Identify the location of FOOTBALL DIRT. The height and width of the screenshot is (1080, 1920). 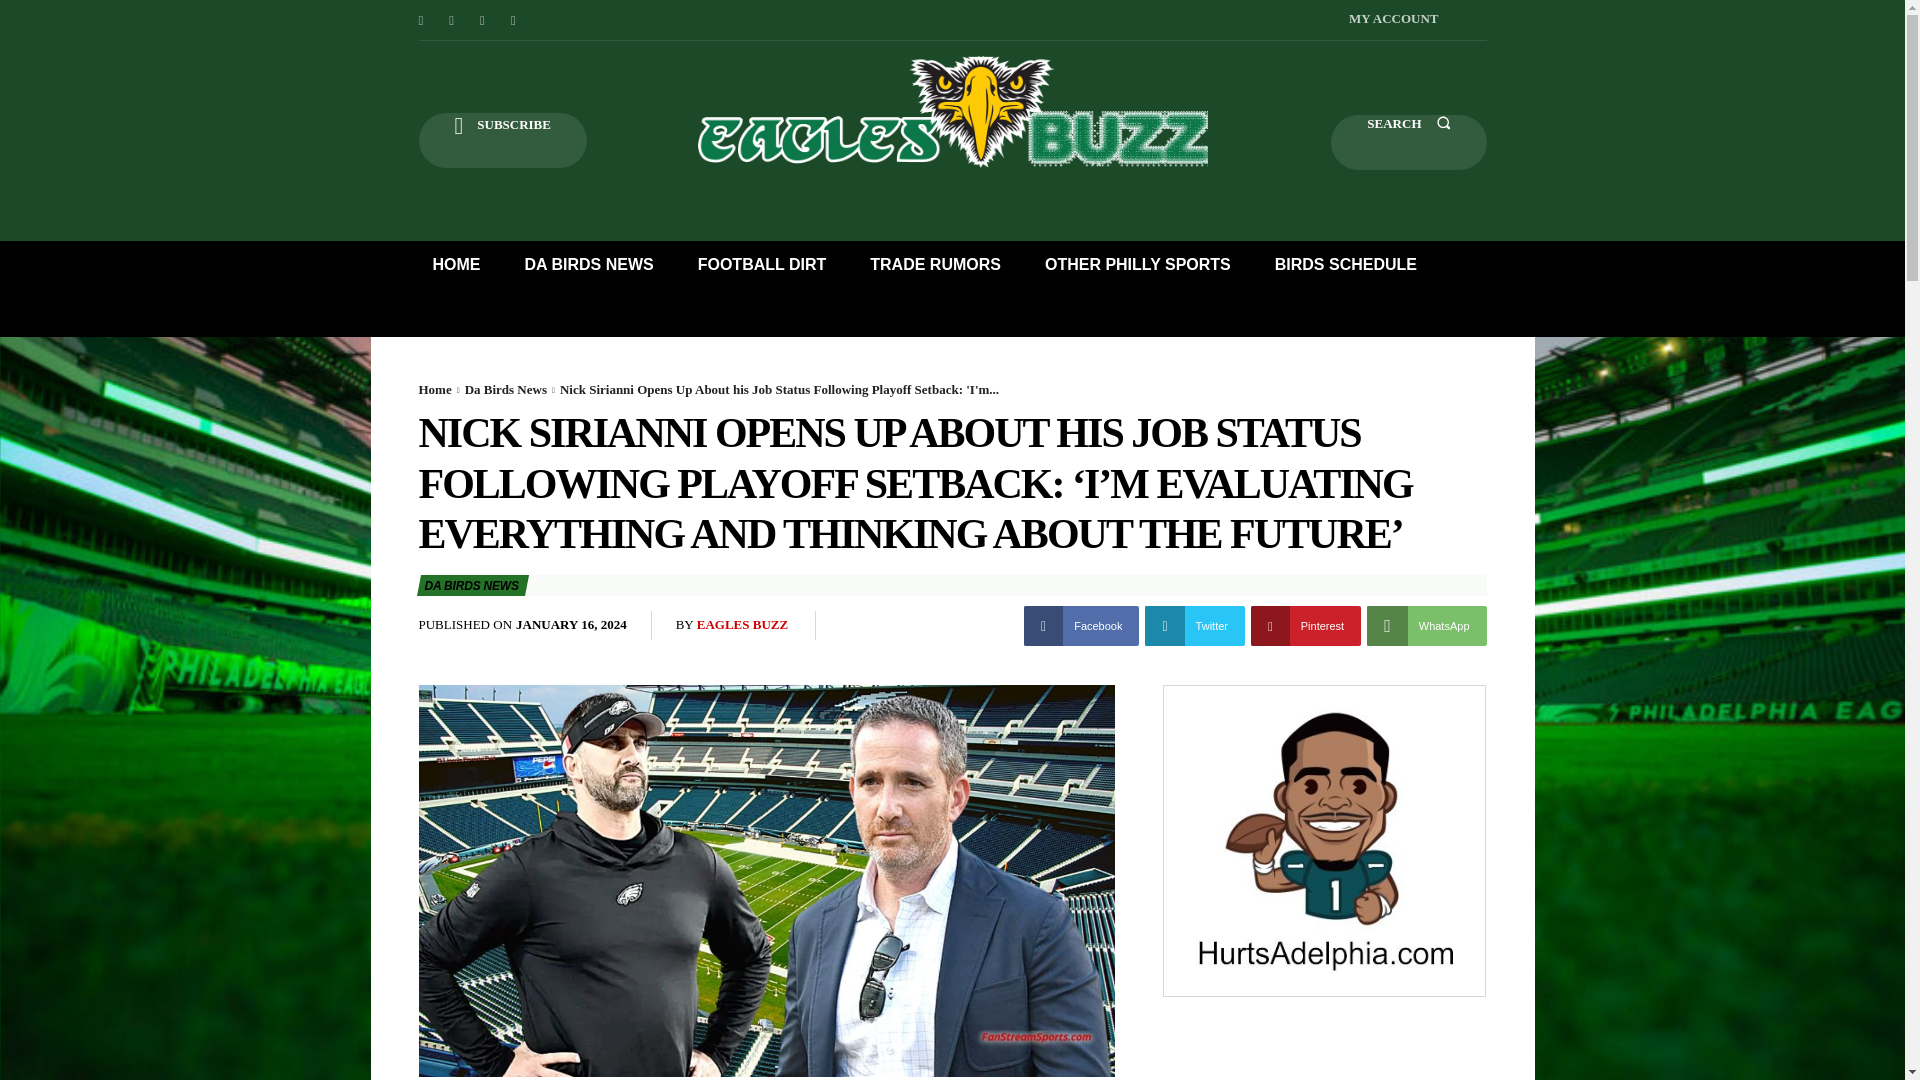
(762, 264).